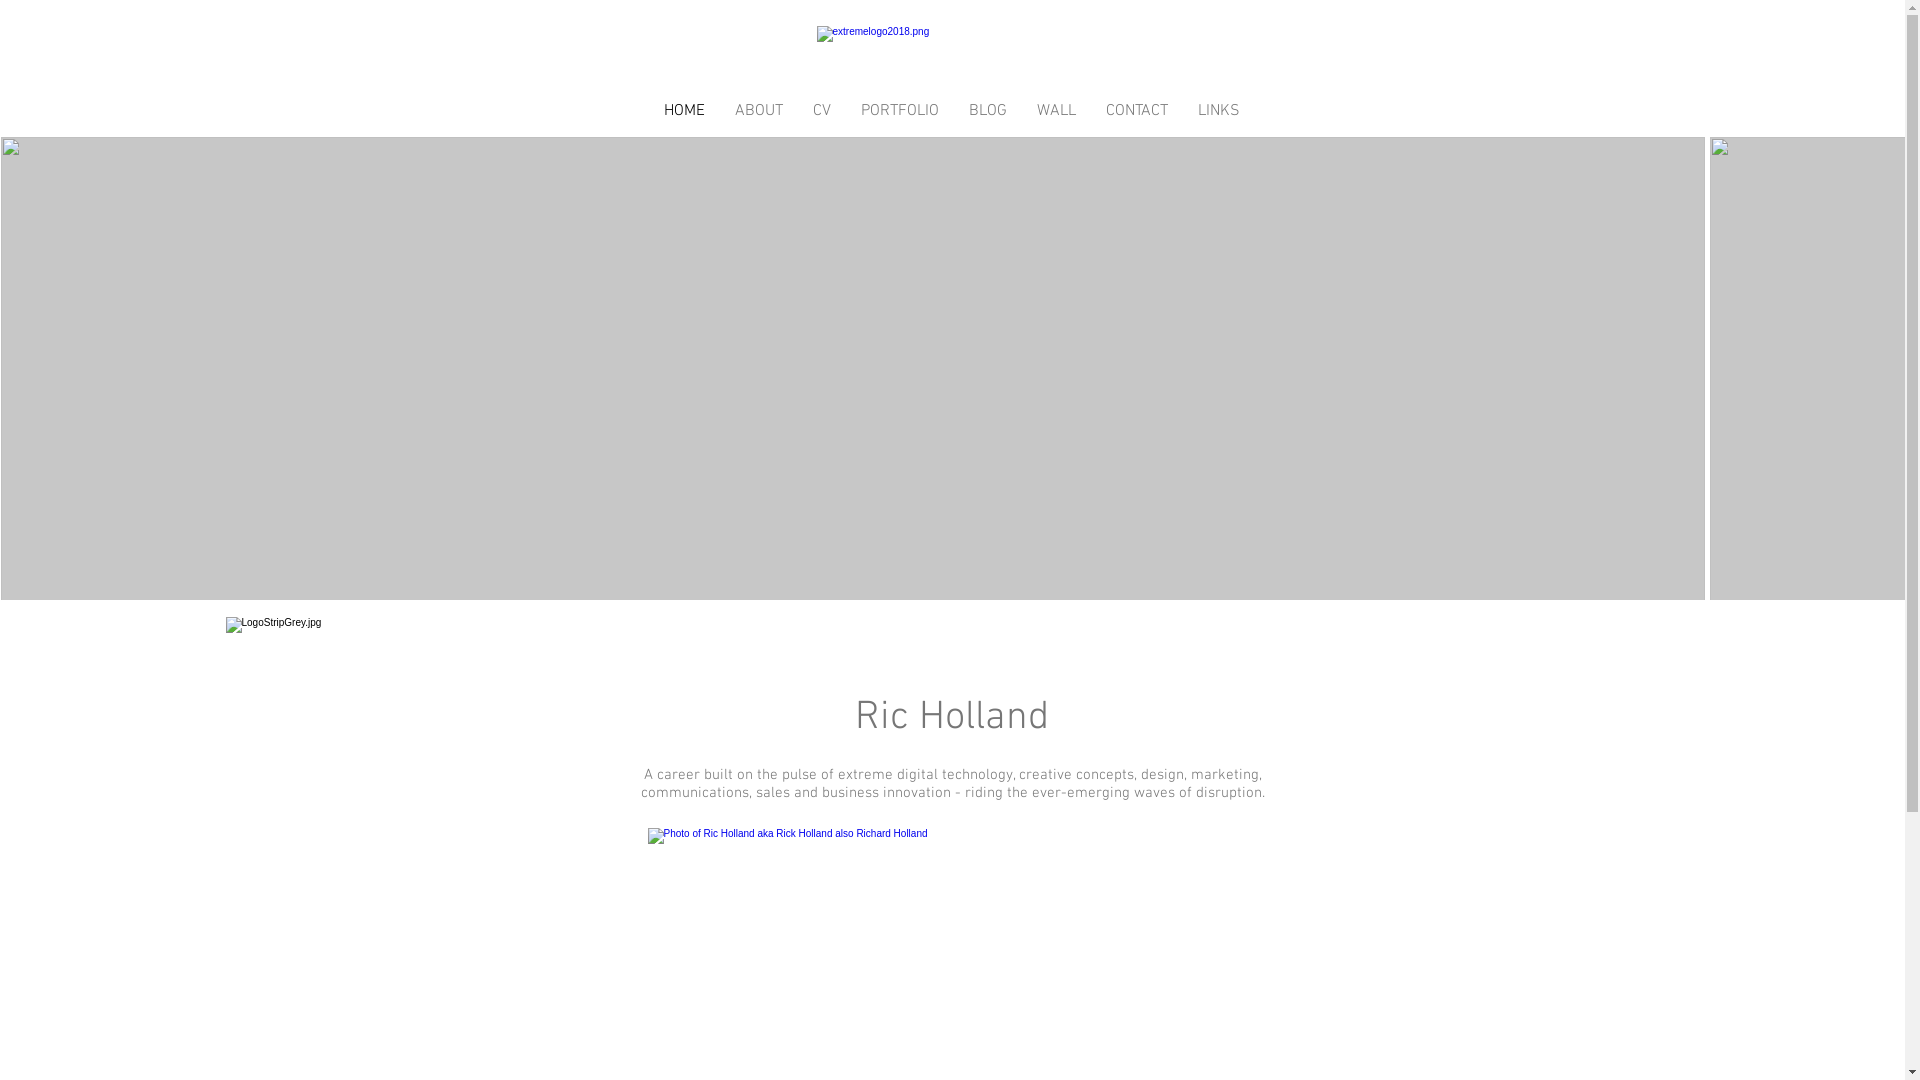 Image resolution: width=1920 pixels, height=1080 pixels. What do you see at coordinates (1136, 112) in the screenshot?
I see `CONTACT` at bounding box center [1136, 112].